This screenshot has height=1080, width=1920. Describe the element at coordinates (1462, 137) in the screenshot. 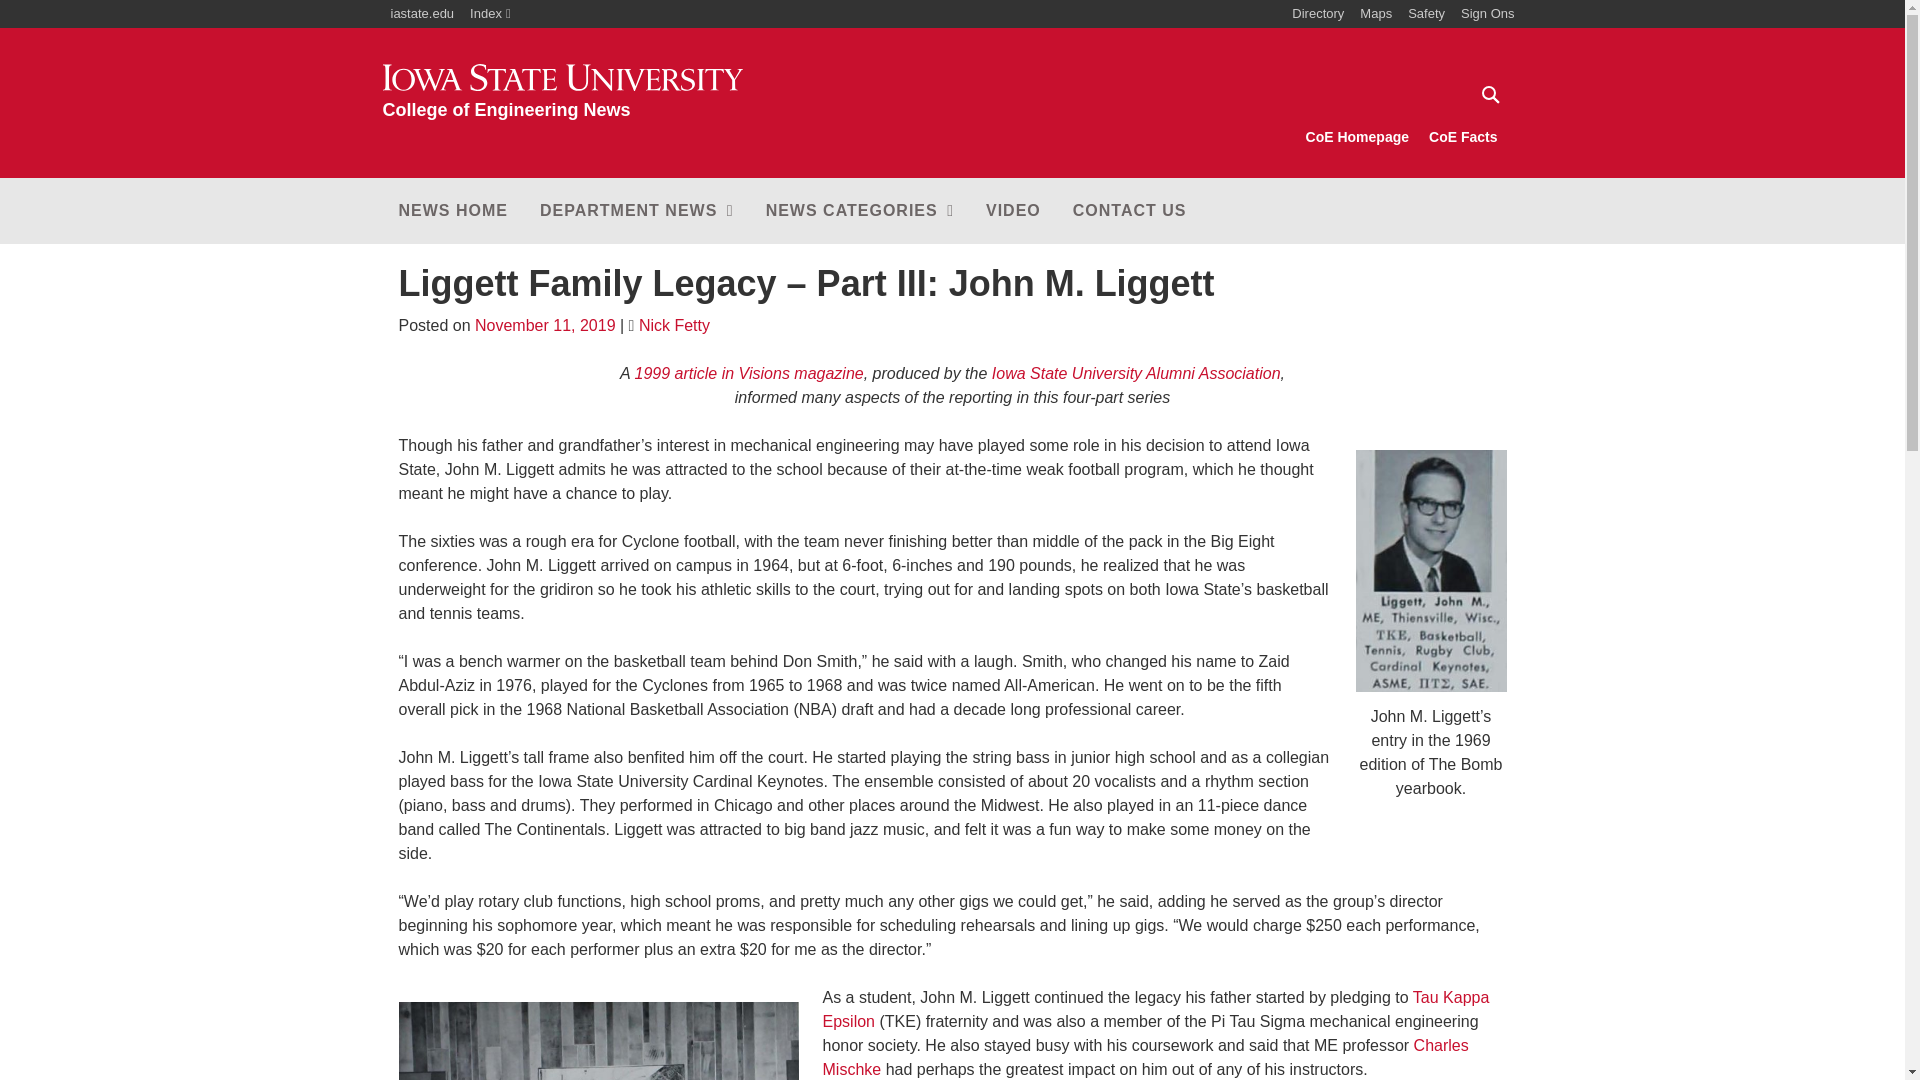

I see `Index` at that location.